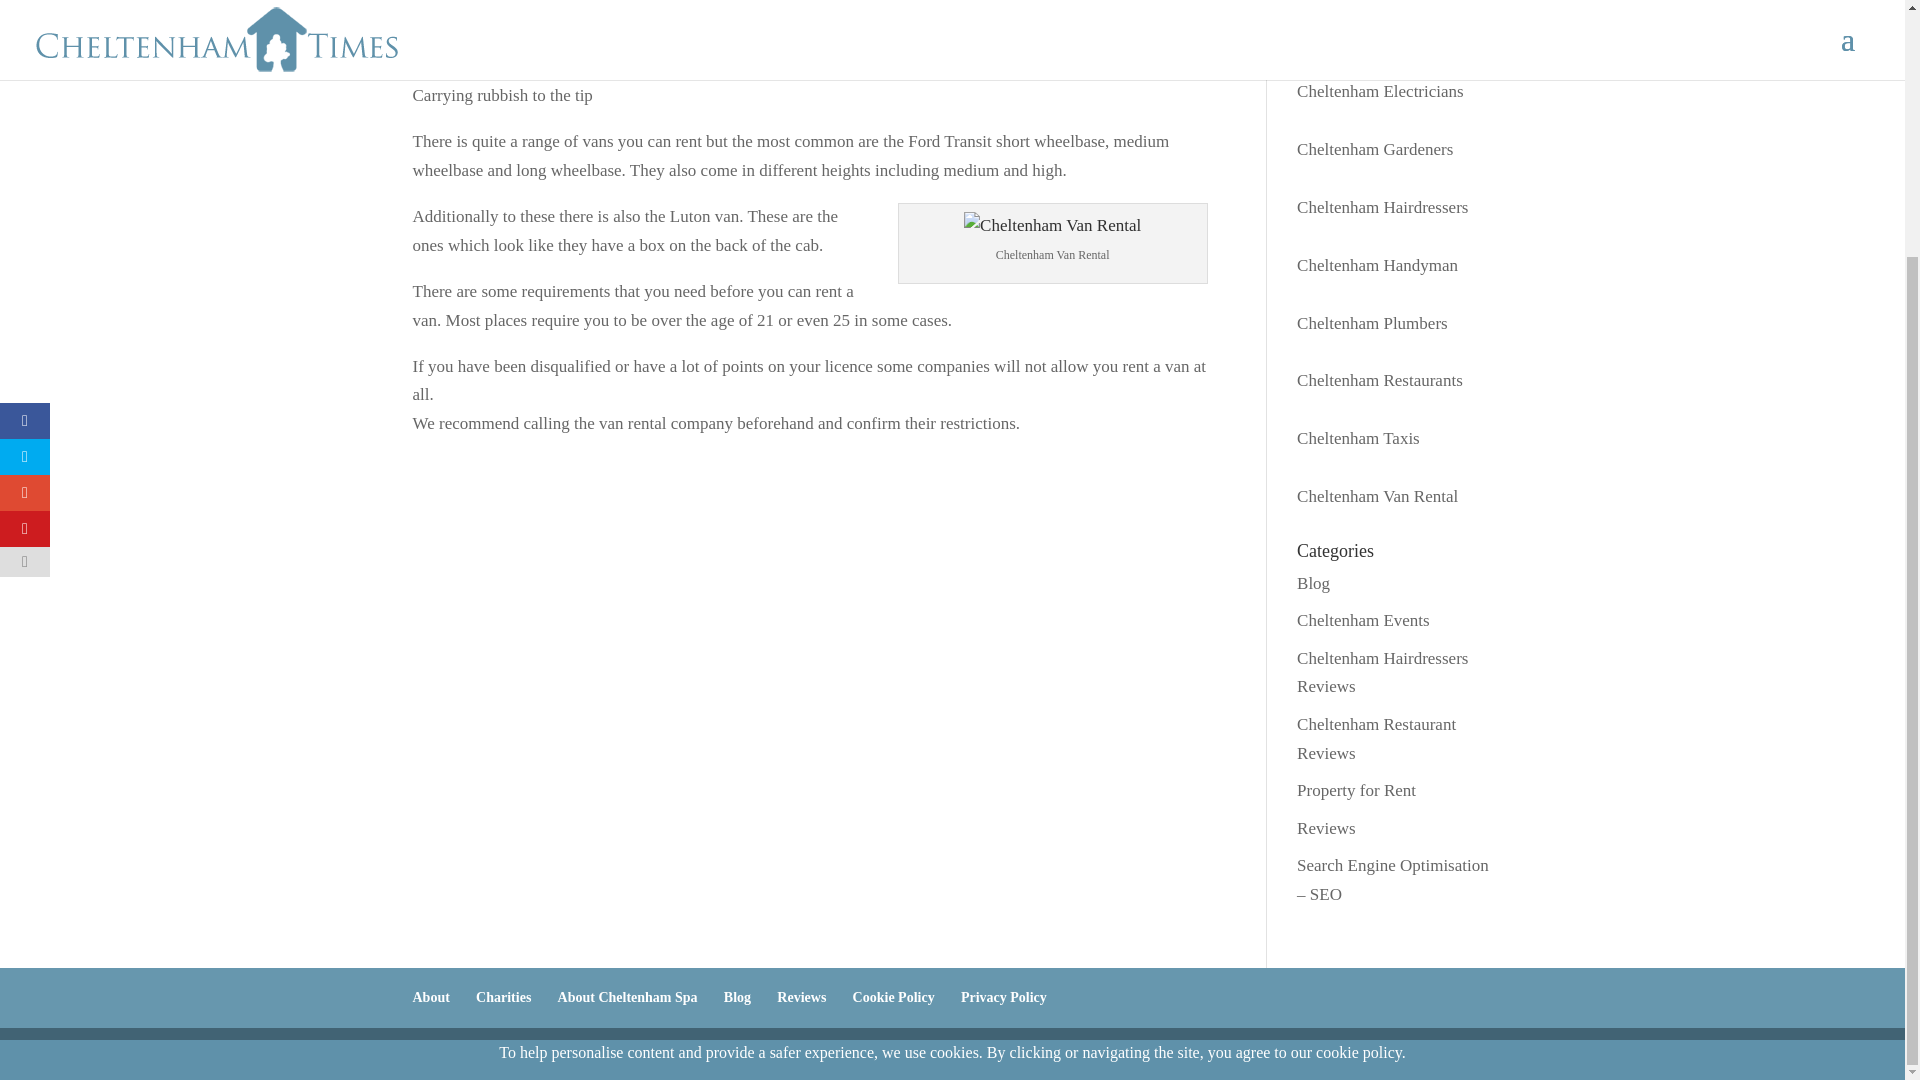 This screenshot has height=1080, width=1920. What do you see at coordinates (1364, 620) in the screenshot?
I see `Cheltenham Events` at bounding box center [1364, 620].